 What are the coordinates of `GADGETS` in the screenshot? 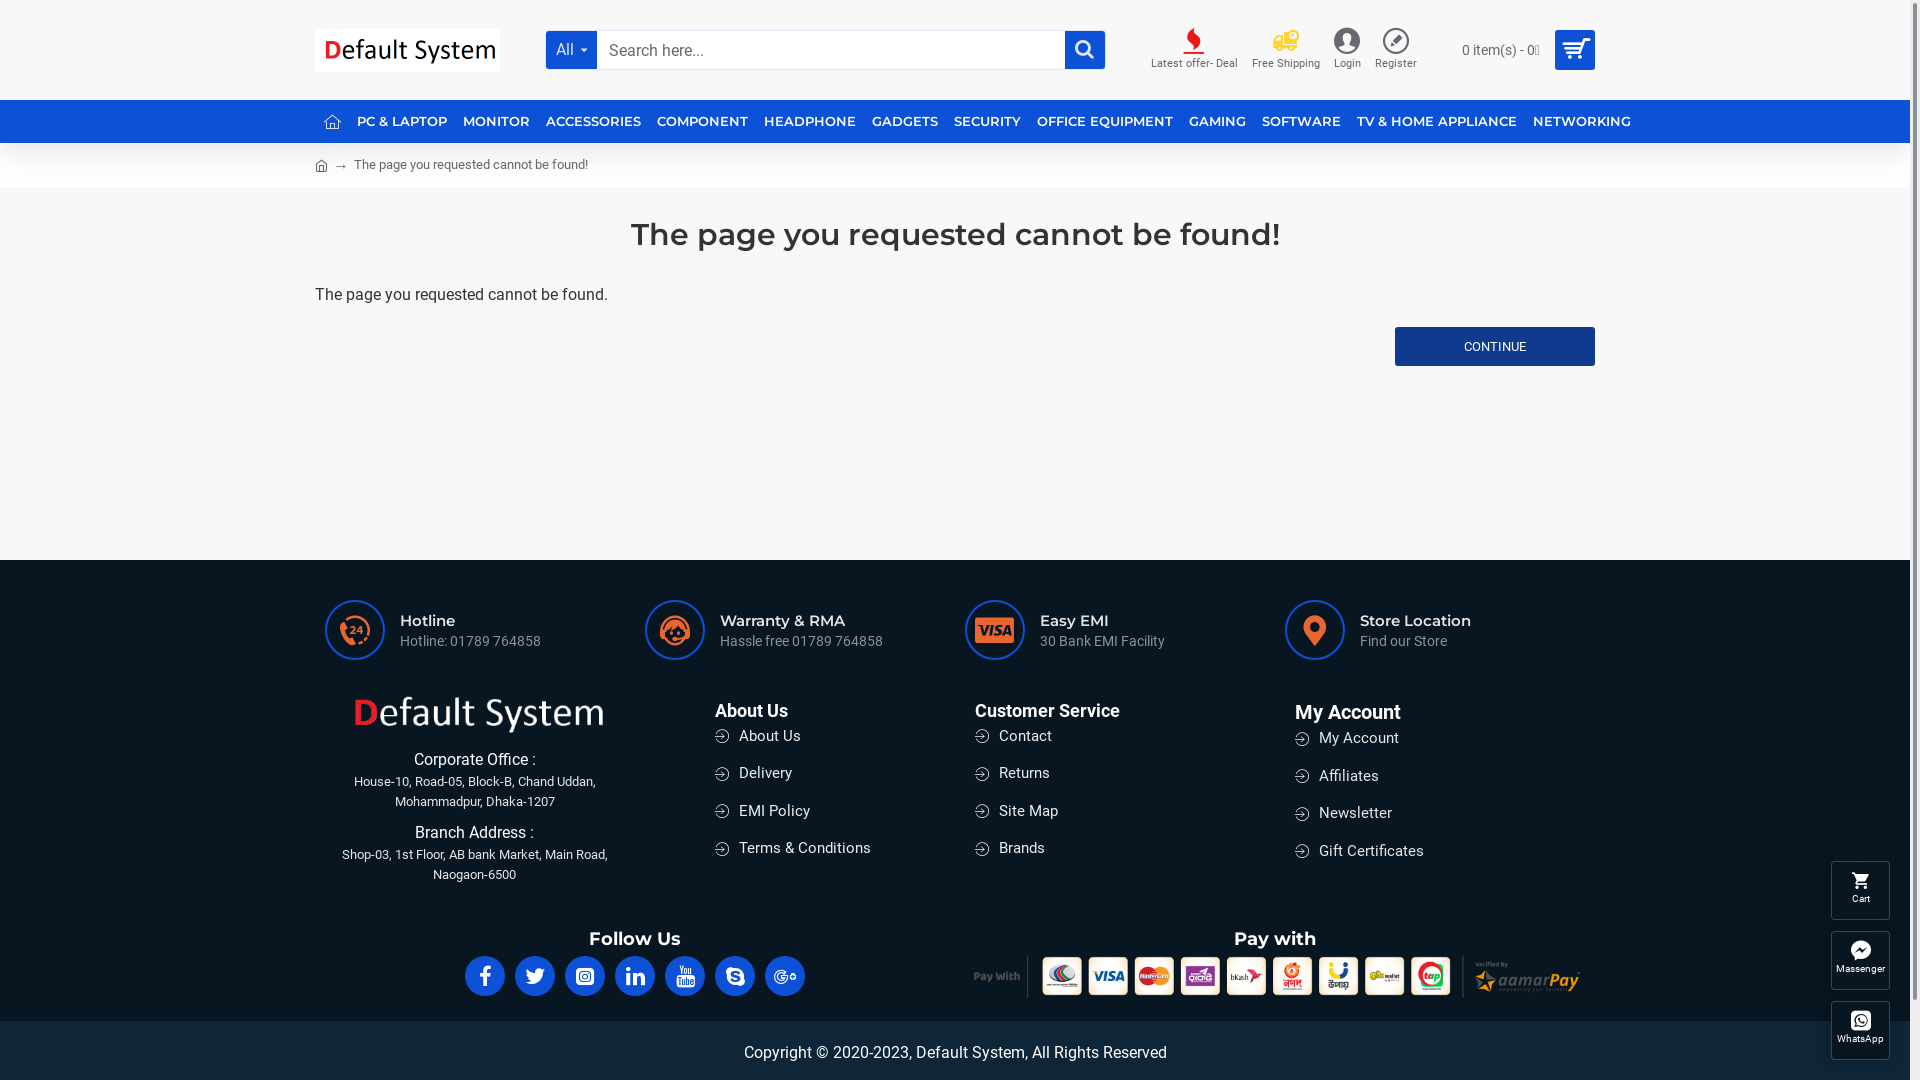 It's located at (905, 122).